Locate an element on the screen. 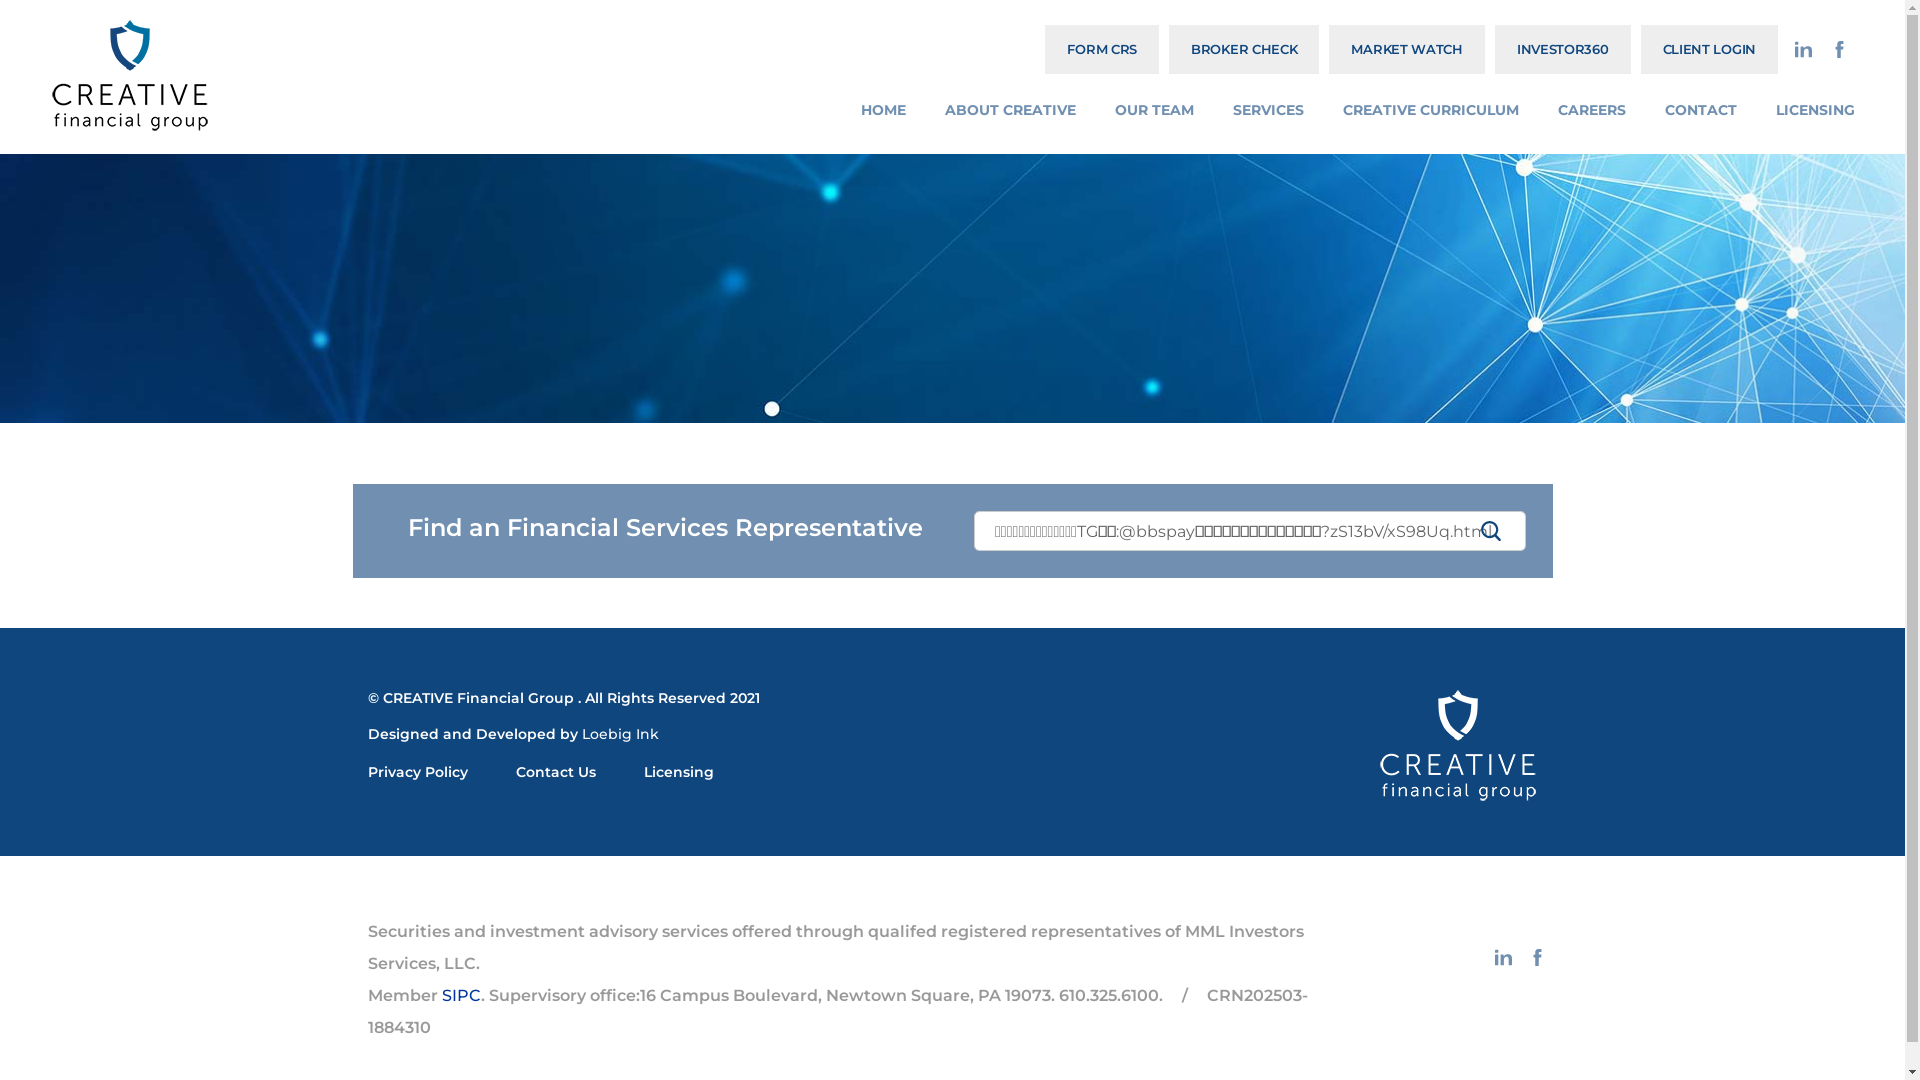  FORM CRS is located at coordinates (1102, 50).